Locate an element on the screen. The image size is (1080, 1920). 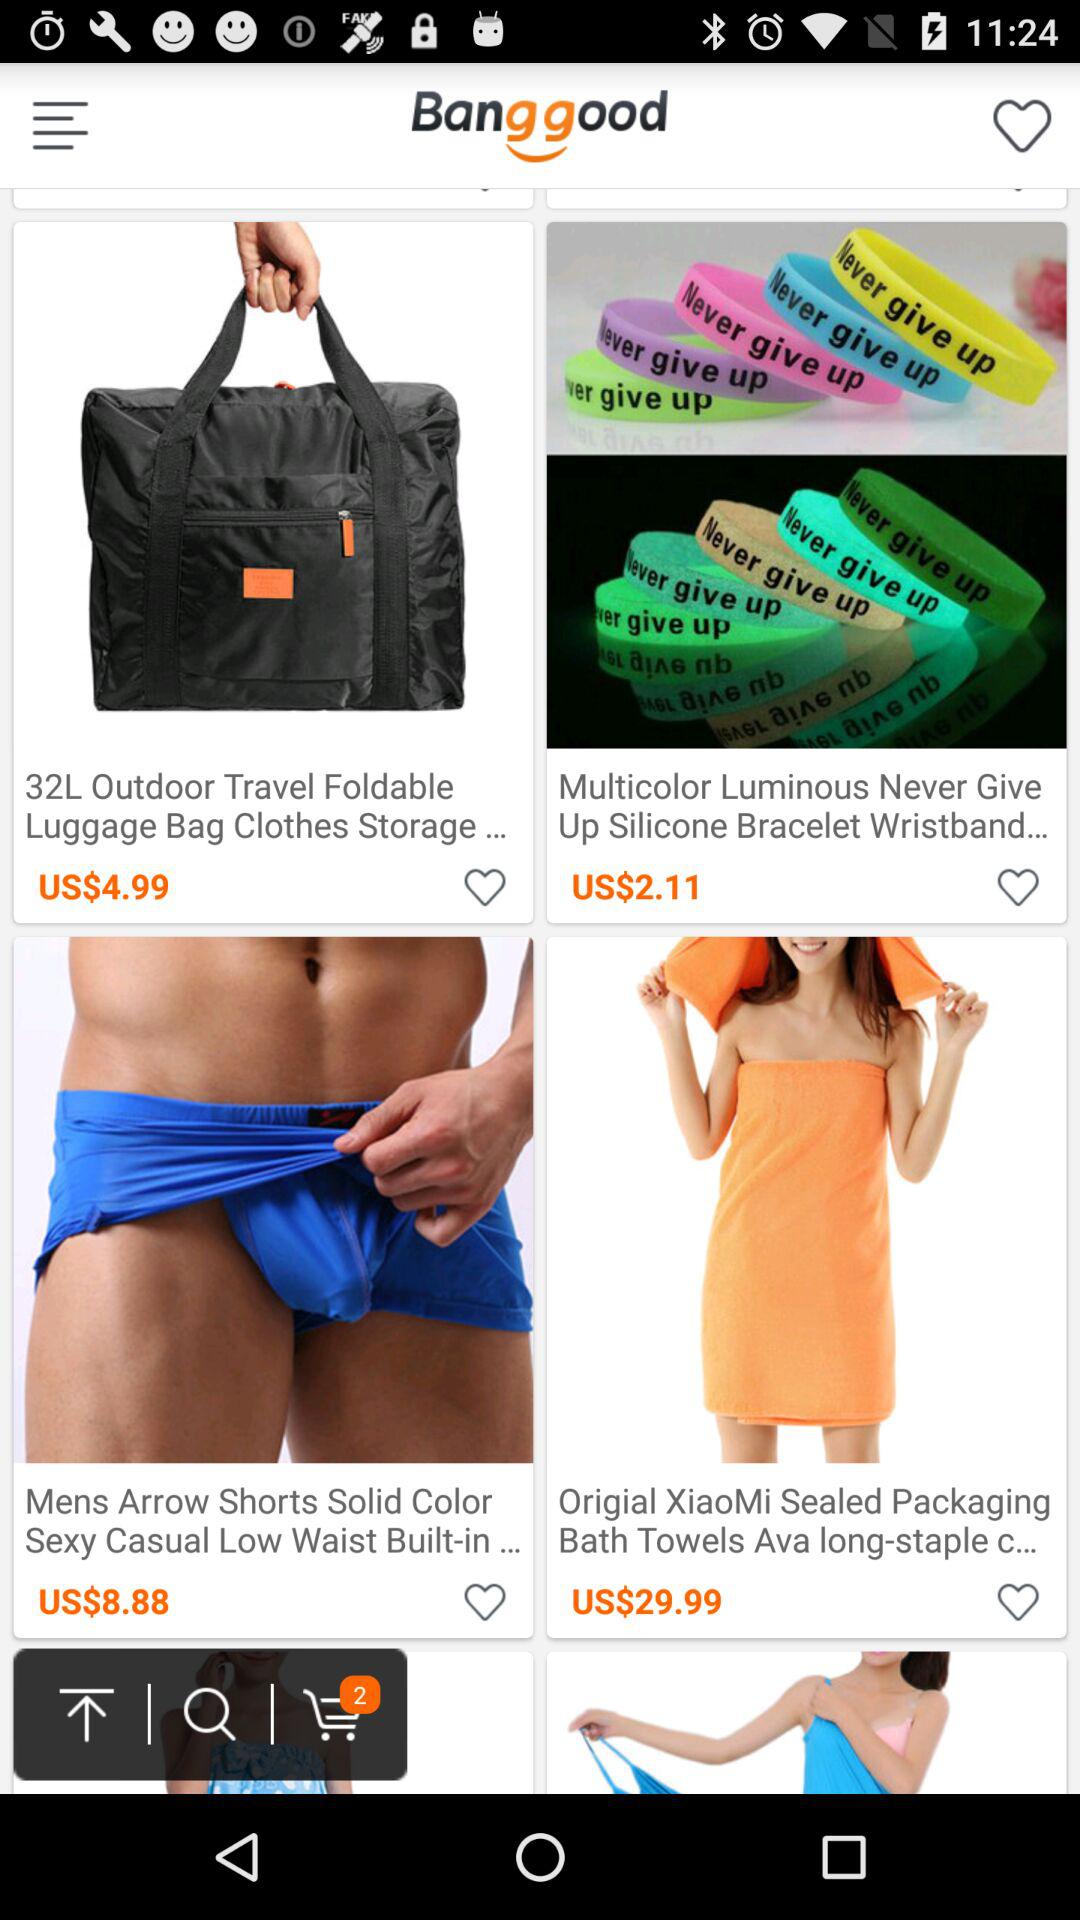
wish list is located at coordinates (1018, 886).